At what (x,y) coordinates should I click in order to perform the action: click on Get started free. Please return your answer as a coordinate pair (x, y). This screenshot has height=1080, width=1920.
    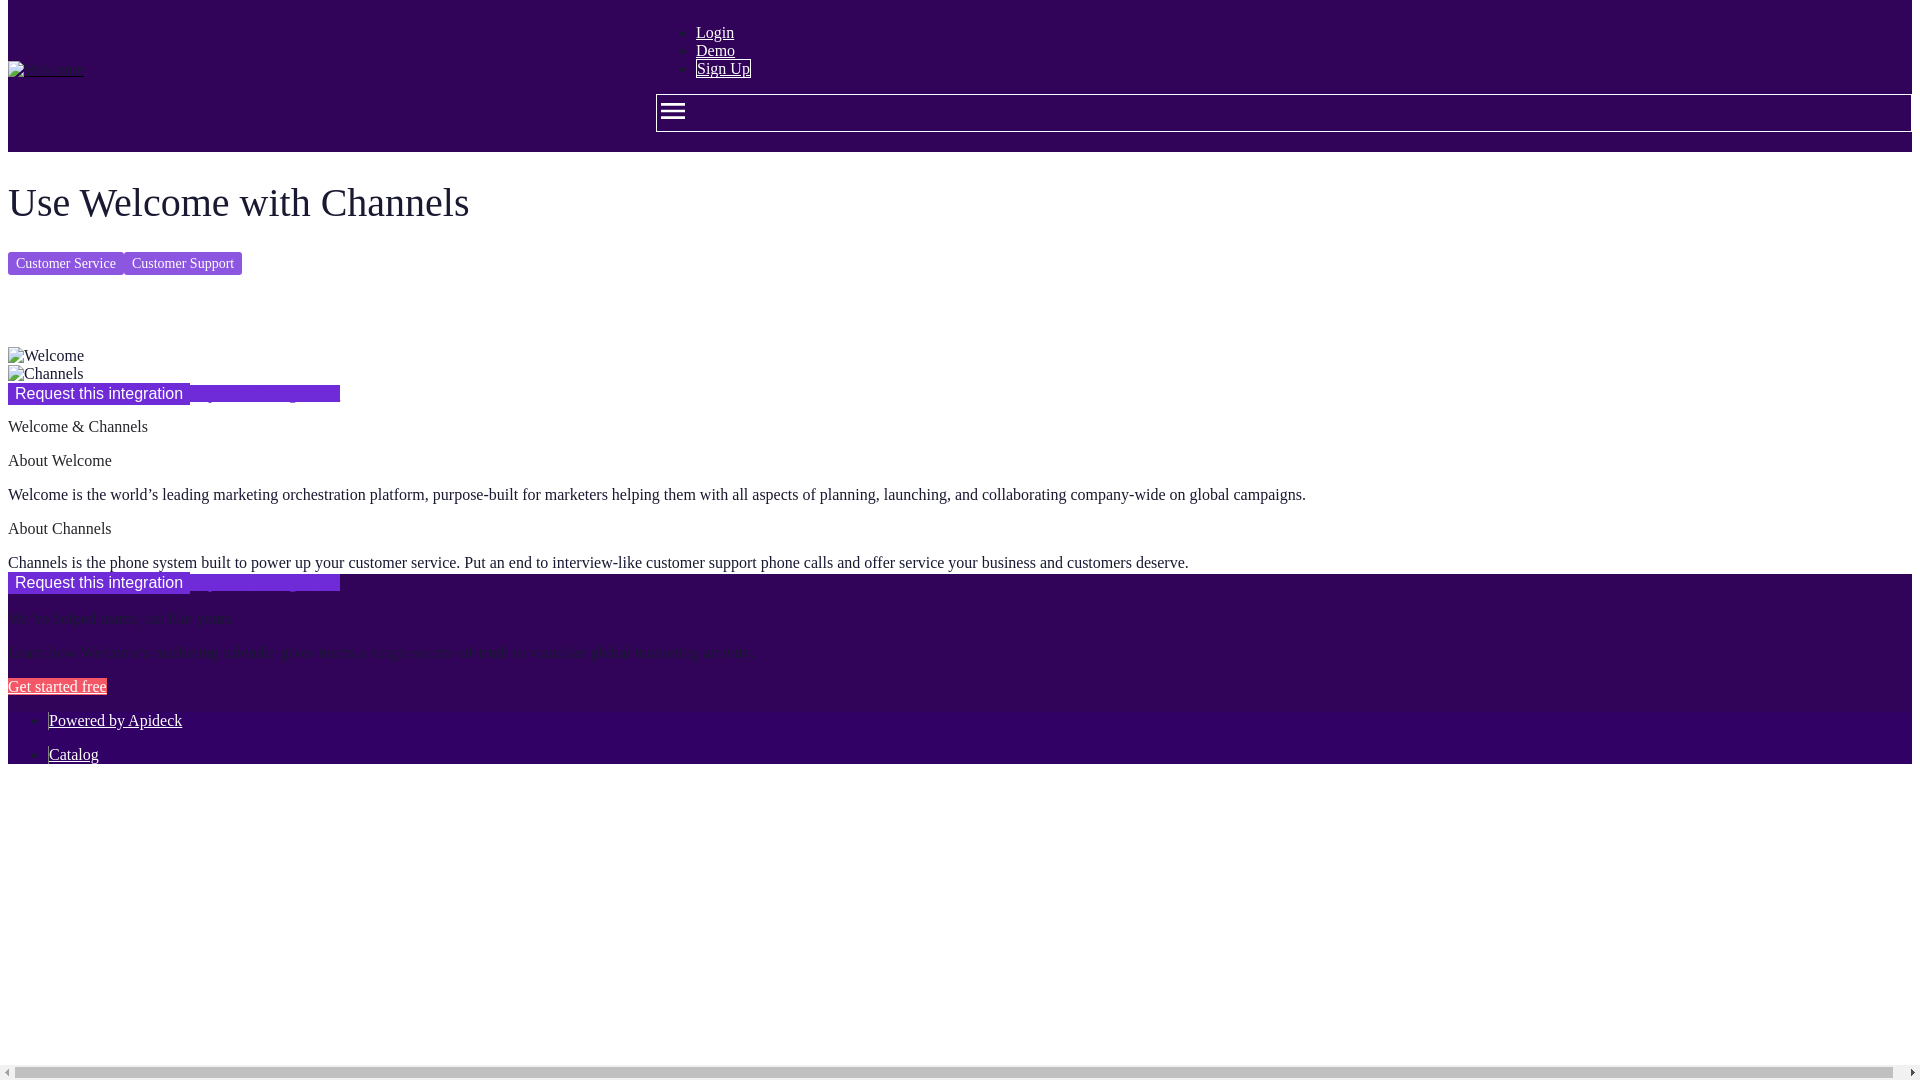
    Looking at the image, I should click on (57, 686).